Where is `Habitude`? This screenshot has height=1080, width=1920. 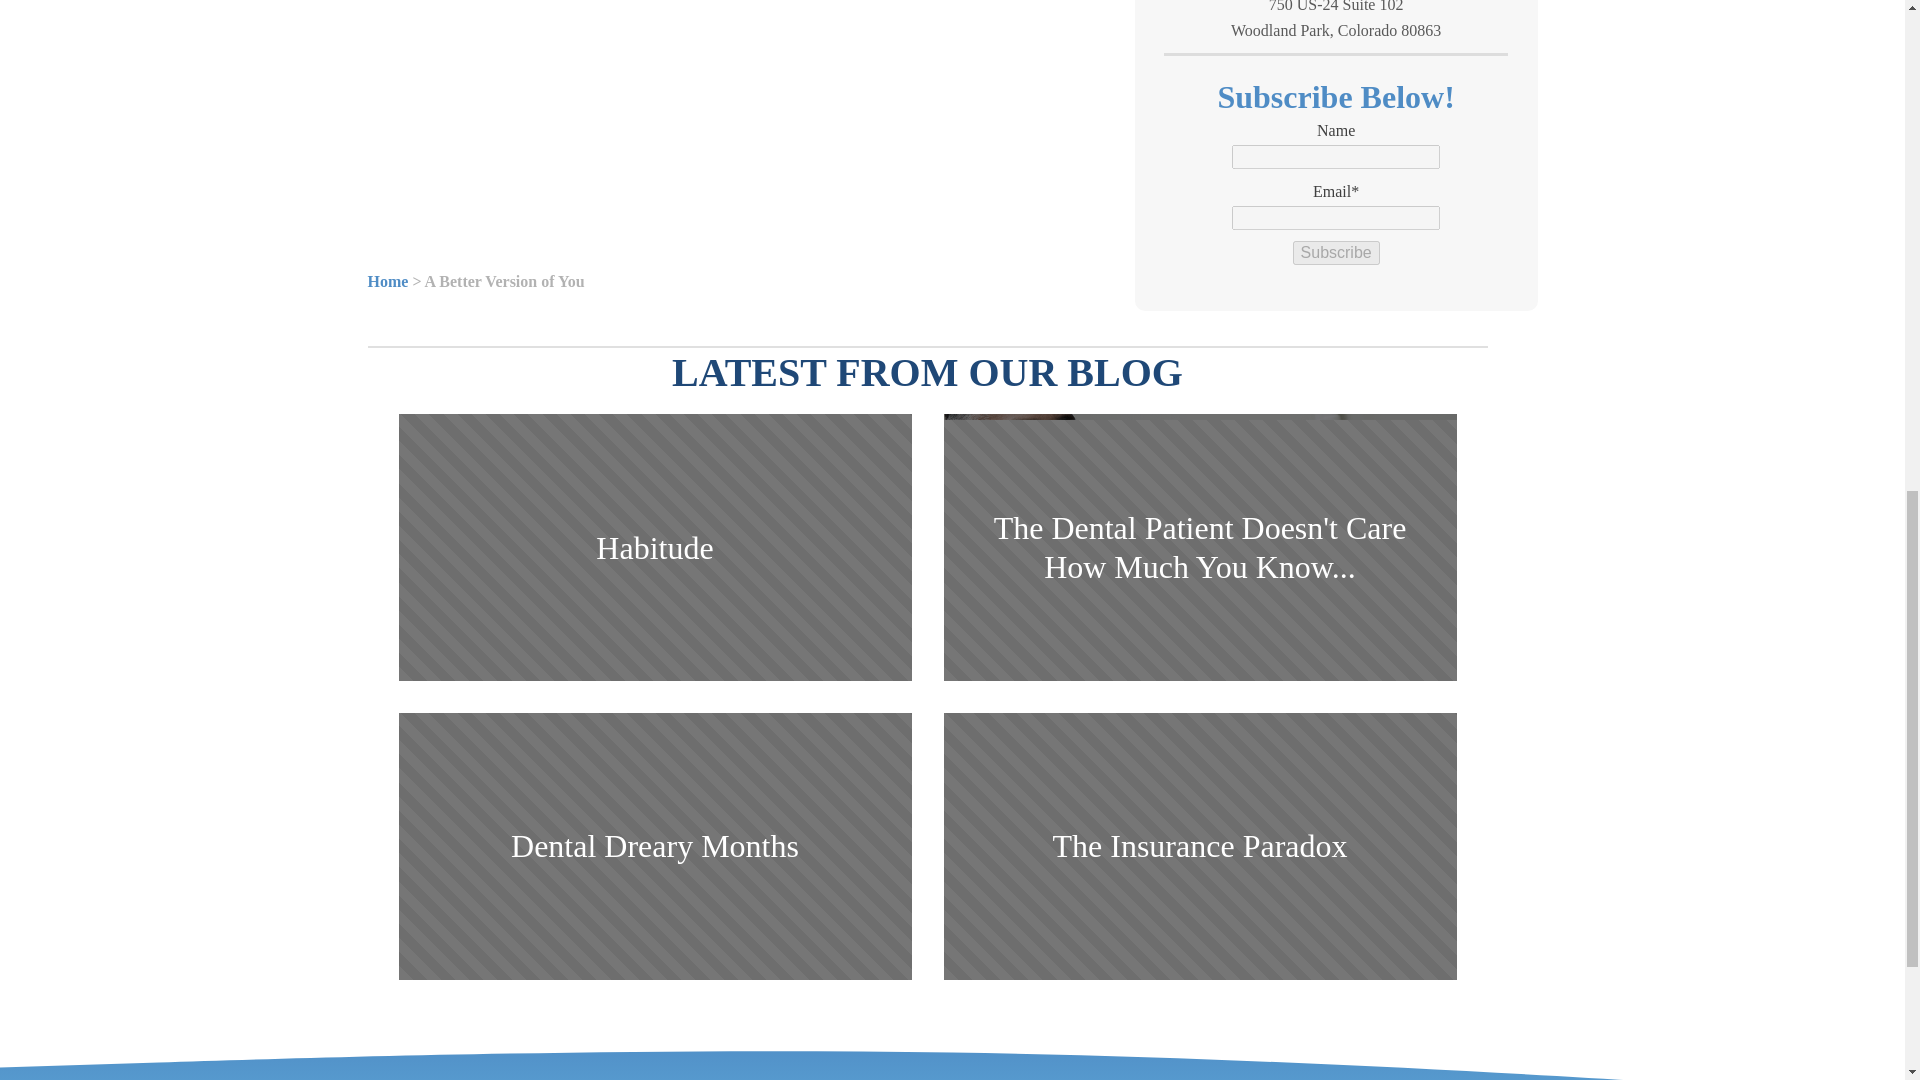
Habitude is located at coordinates (1336, 22).